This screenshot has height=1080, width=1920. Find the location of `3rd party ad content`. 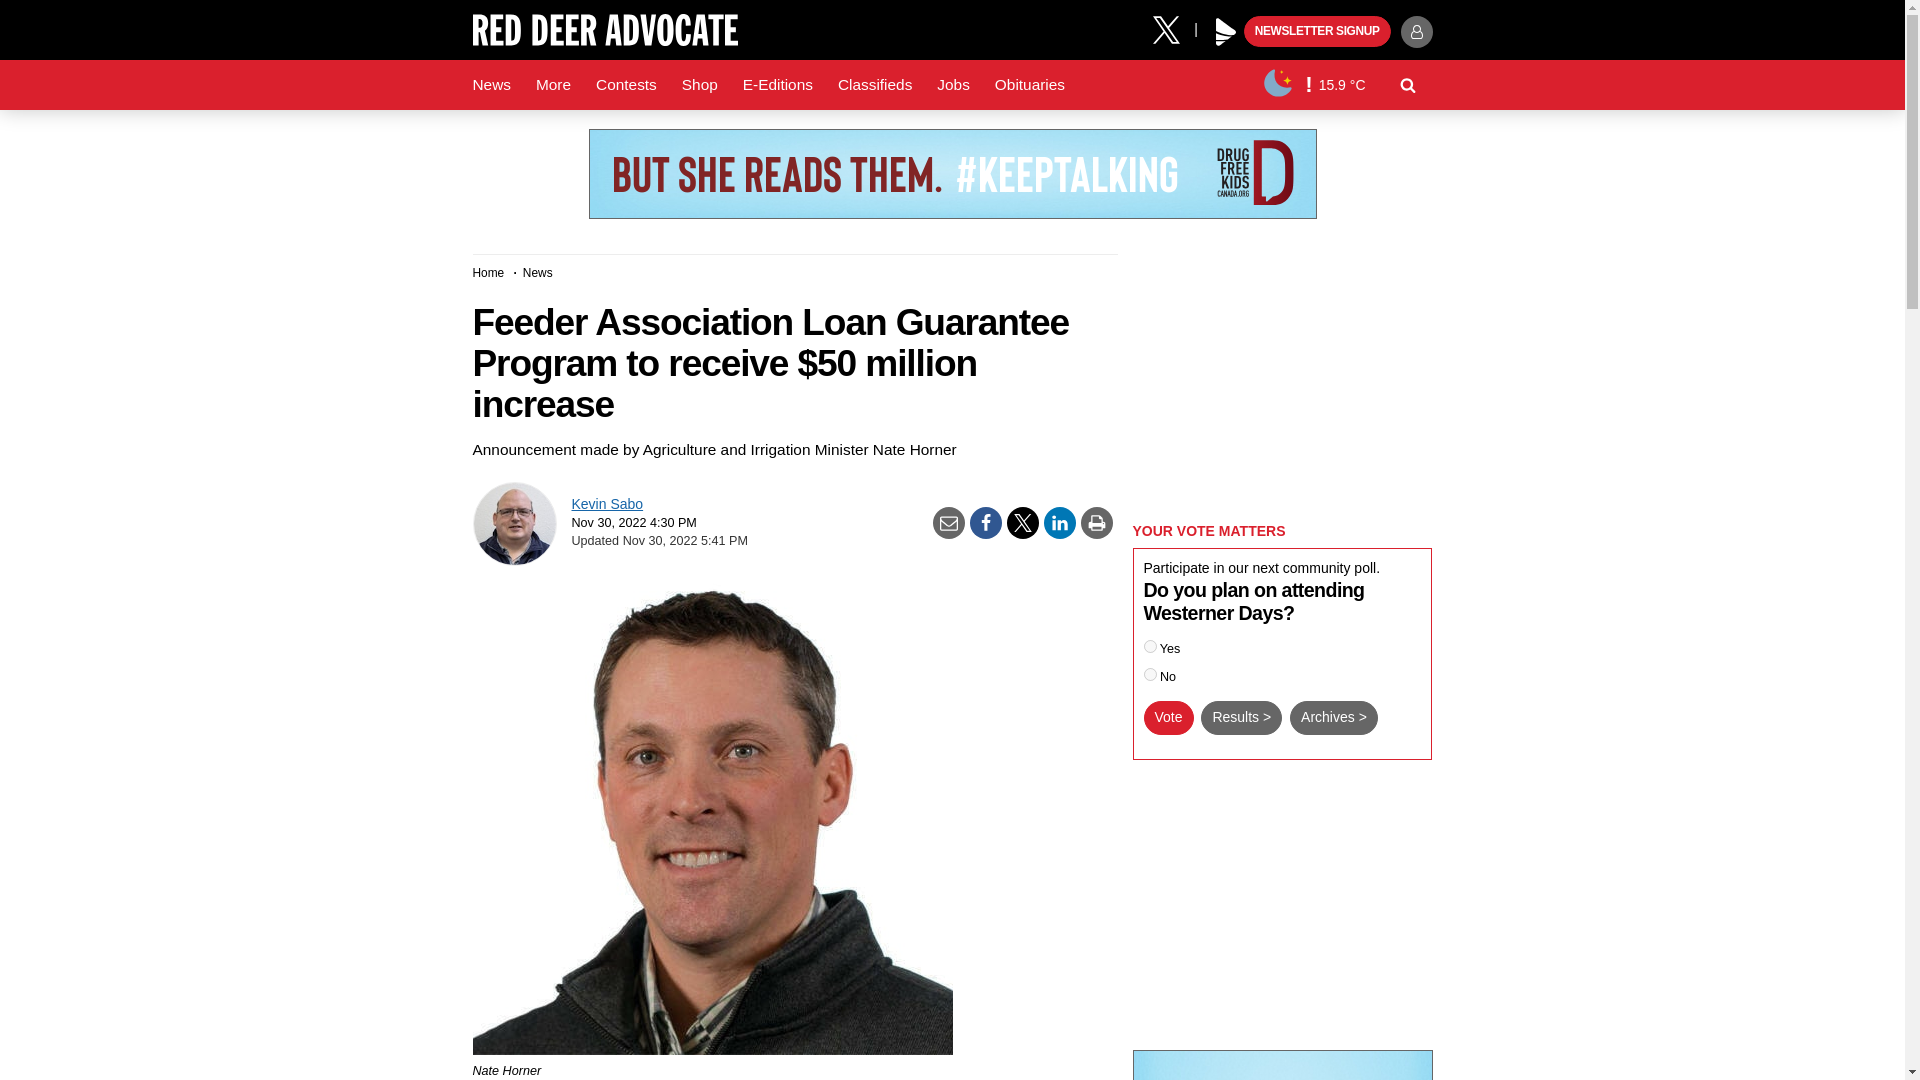

3rd party ad content is located at coordinates (1282, 378).